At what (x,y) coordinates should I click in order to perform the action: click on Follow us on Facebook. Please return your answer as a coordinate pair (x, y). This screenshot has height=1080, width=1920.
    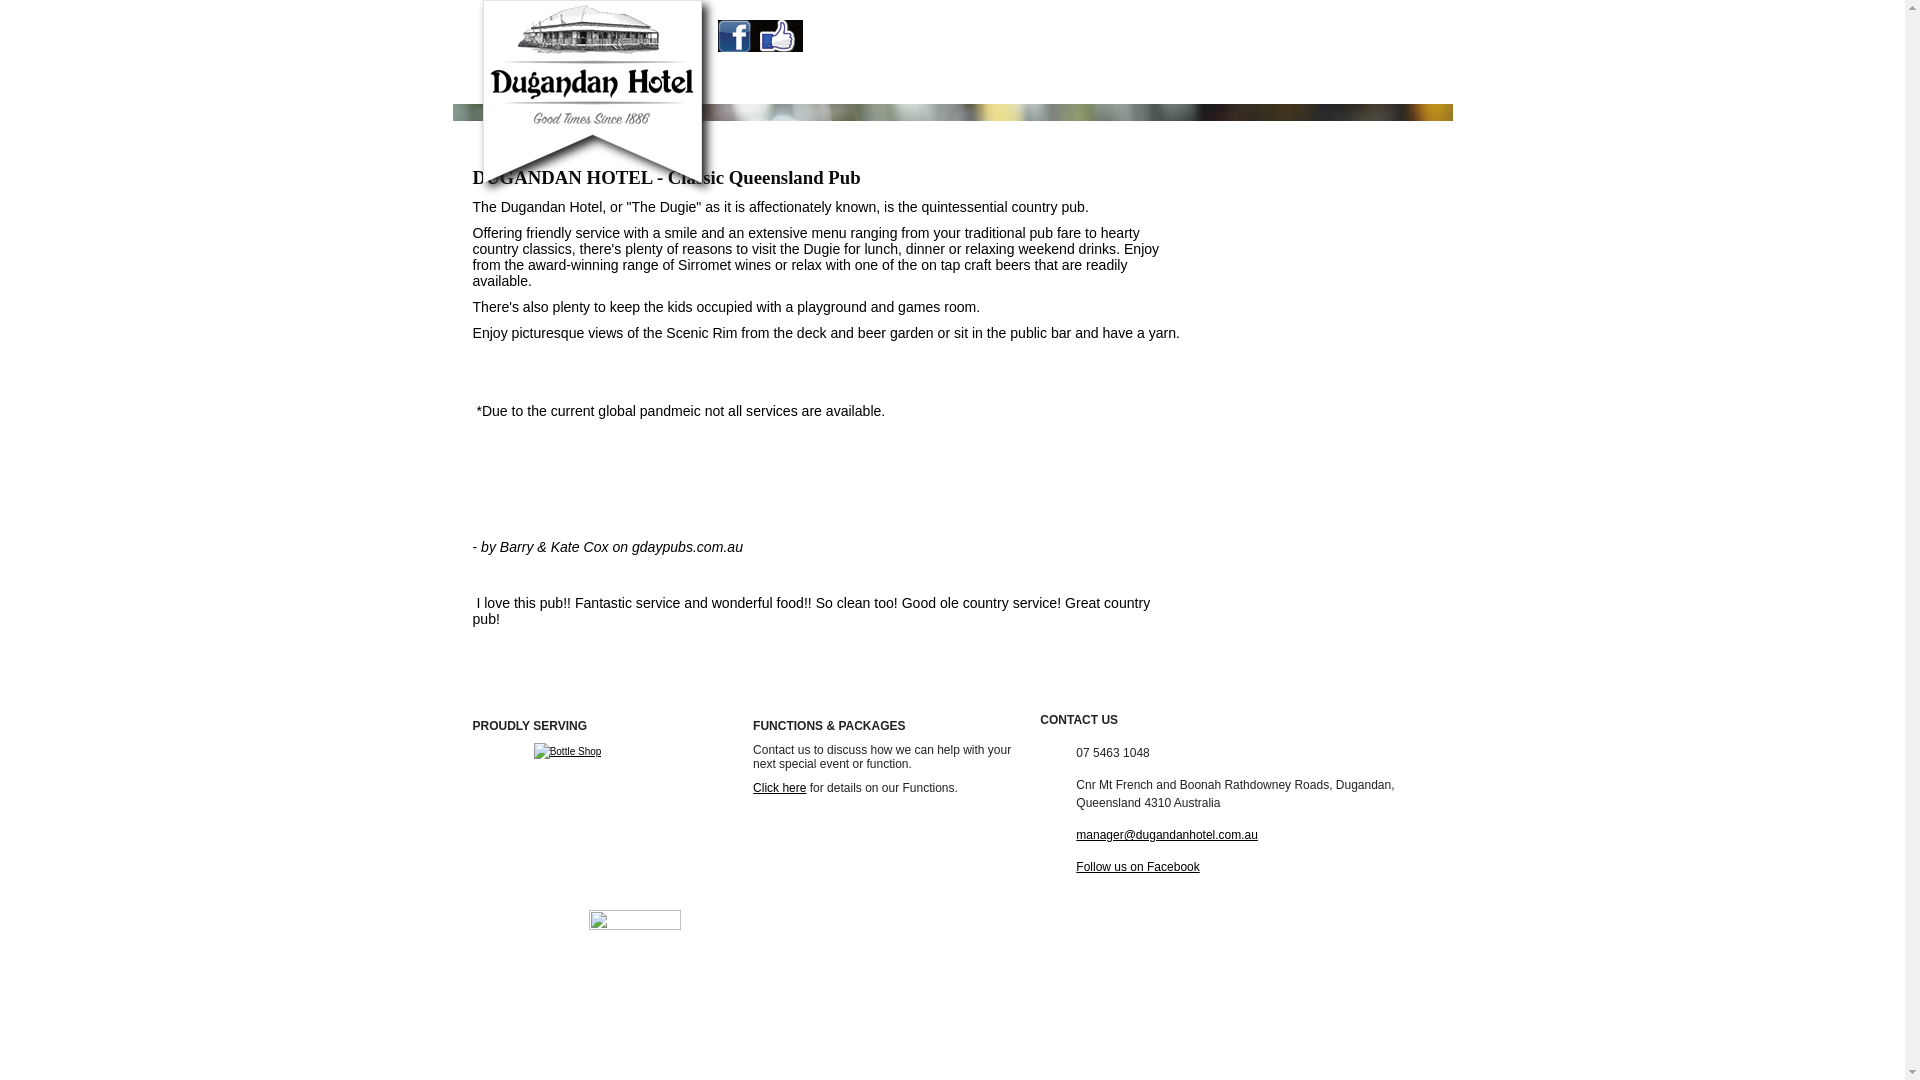
    Looking at the image, I should click on (1138, 867).